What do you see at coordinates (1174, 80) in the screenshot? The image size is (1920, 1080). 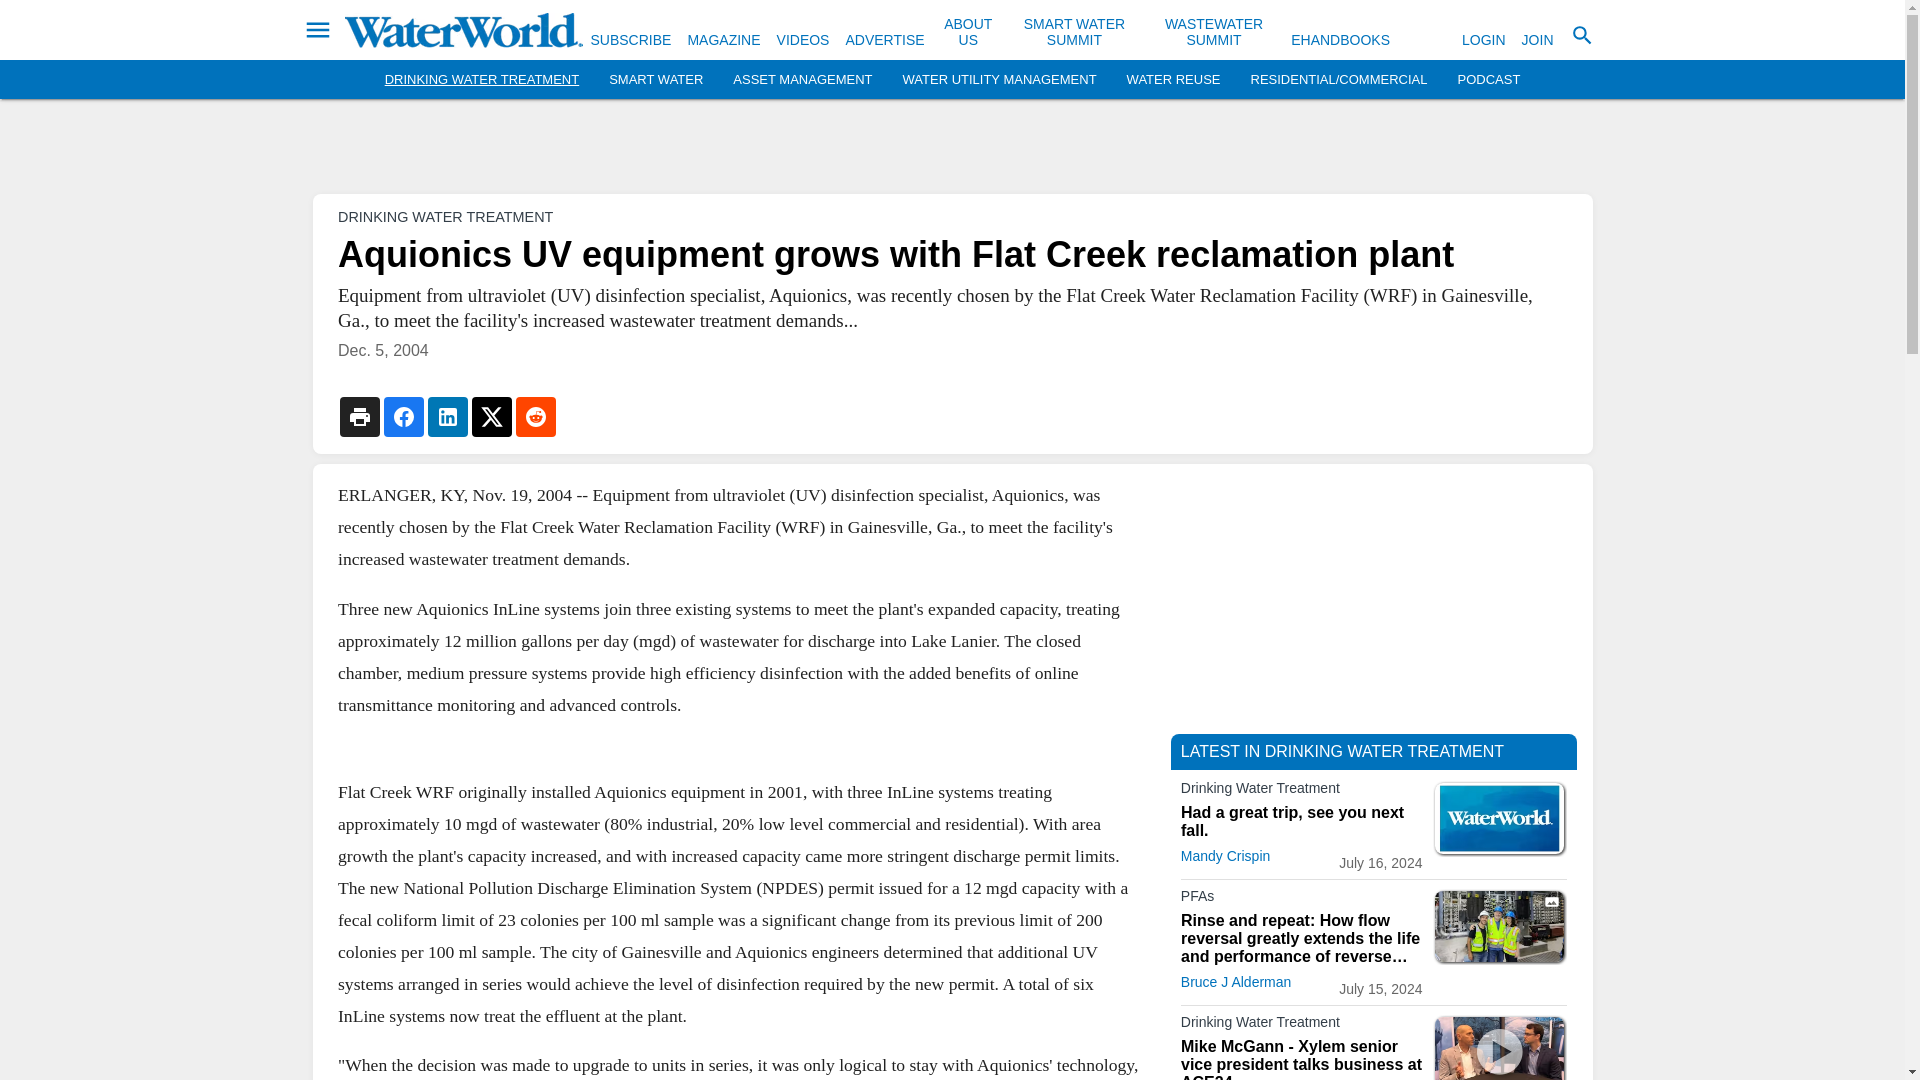 I see `WATER REUSE` at bounding box center [1174, 80].